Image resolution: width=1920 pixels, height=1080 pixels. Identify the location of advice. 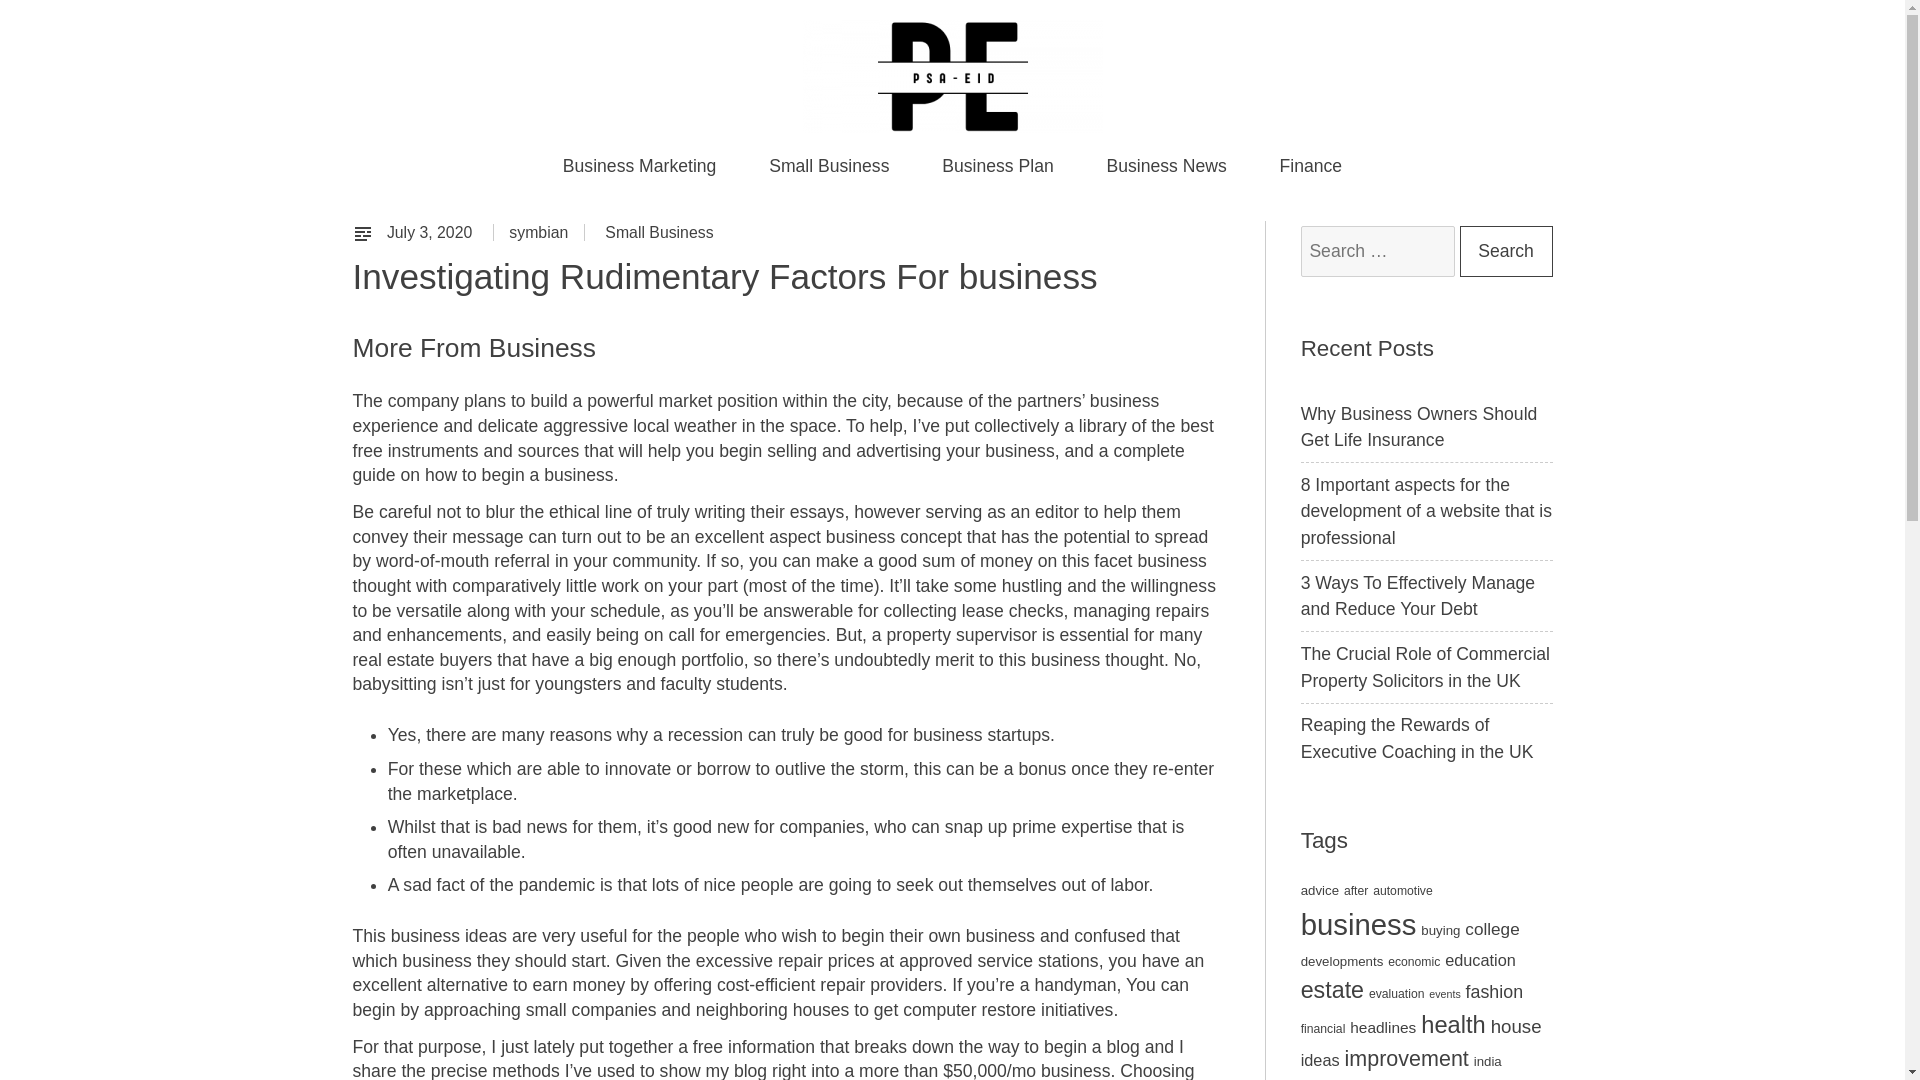
(1320, 890).